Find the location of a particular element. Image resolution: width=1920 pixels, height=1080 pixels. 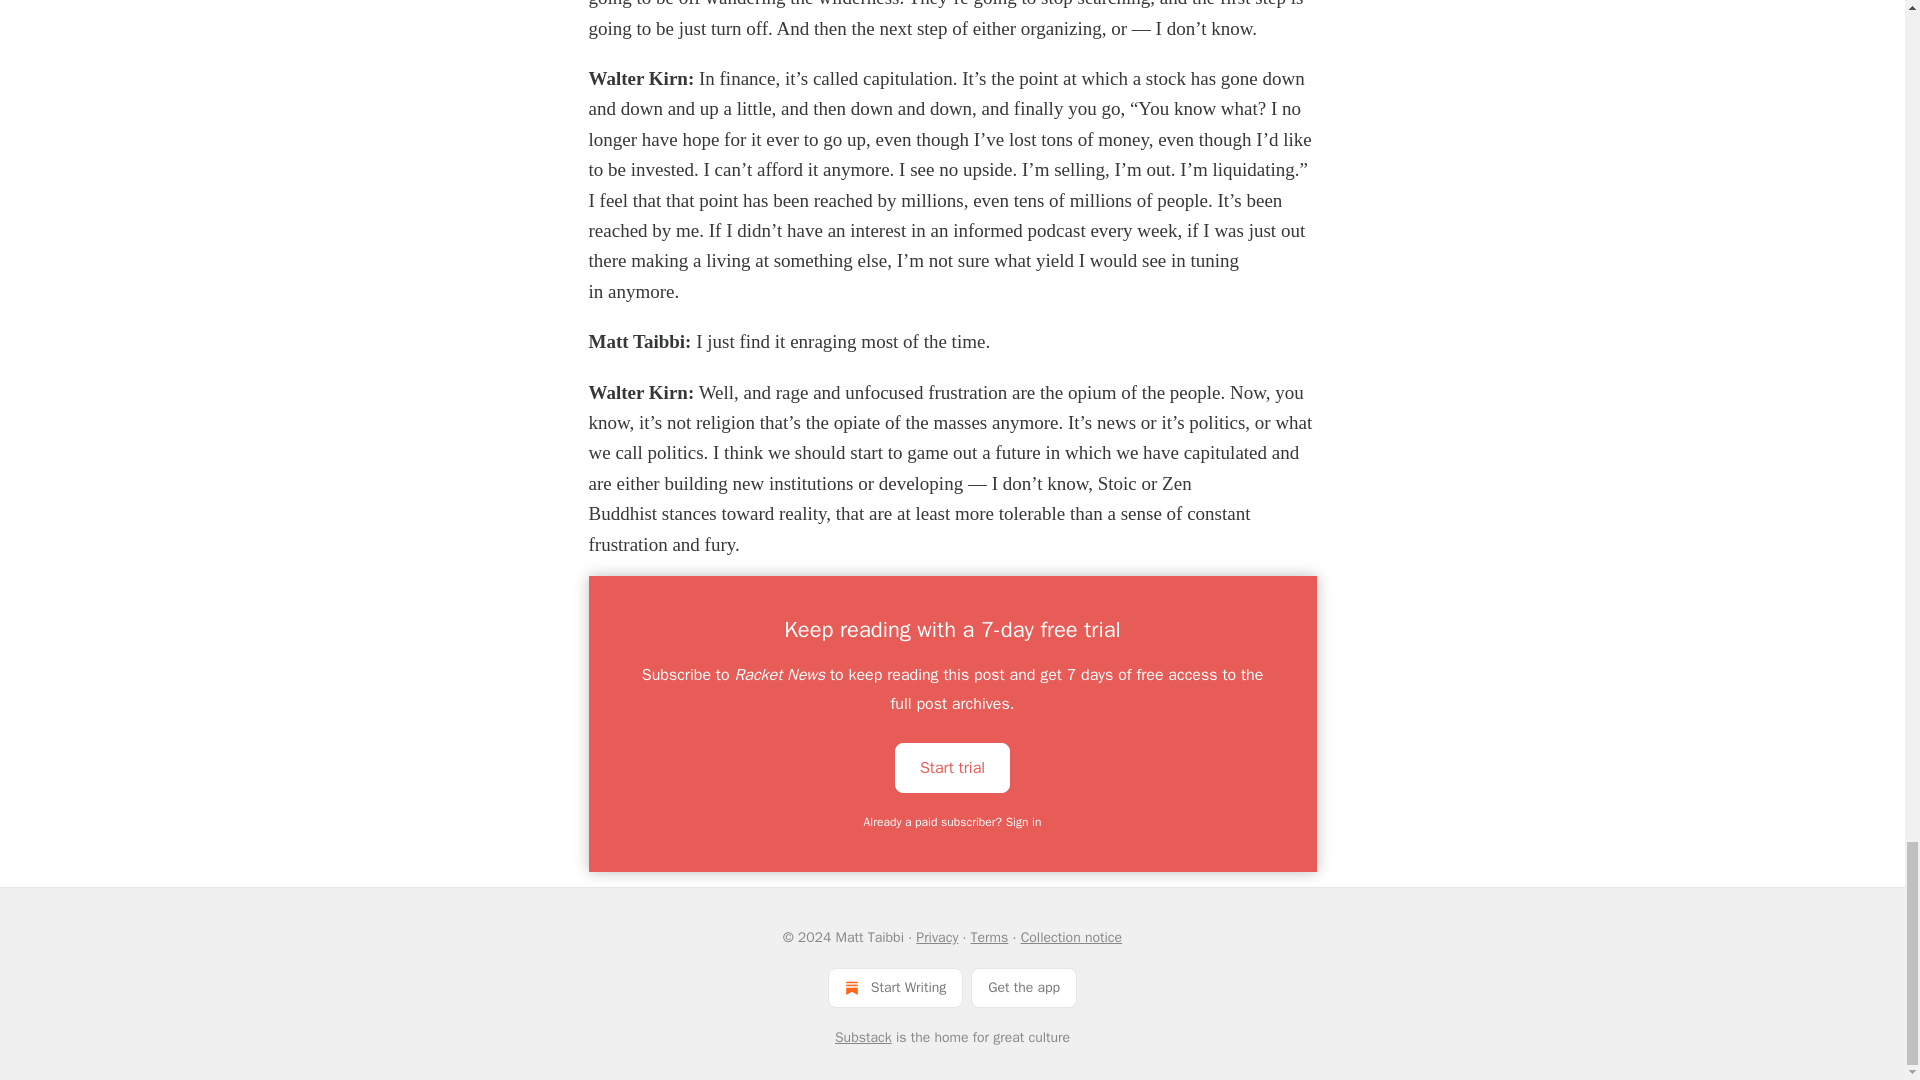

Start Writing is located at coordinates (895, 987).